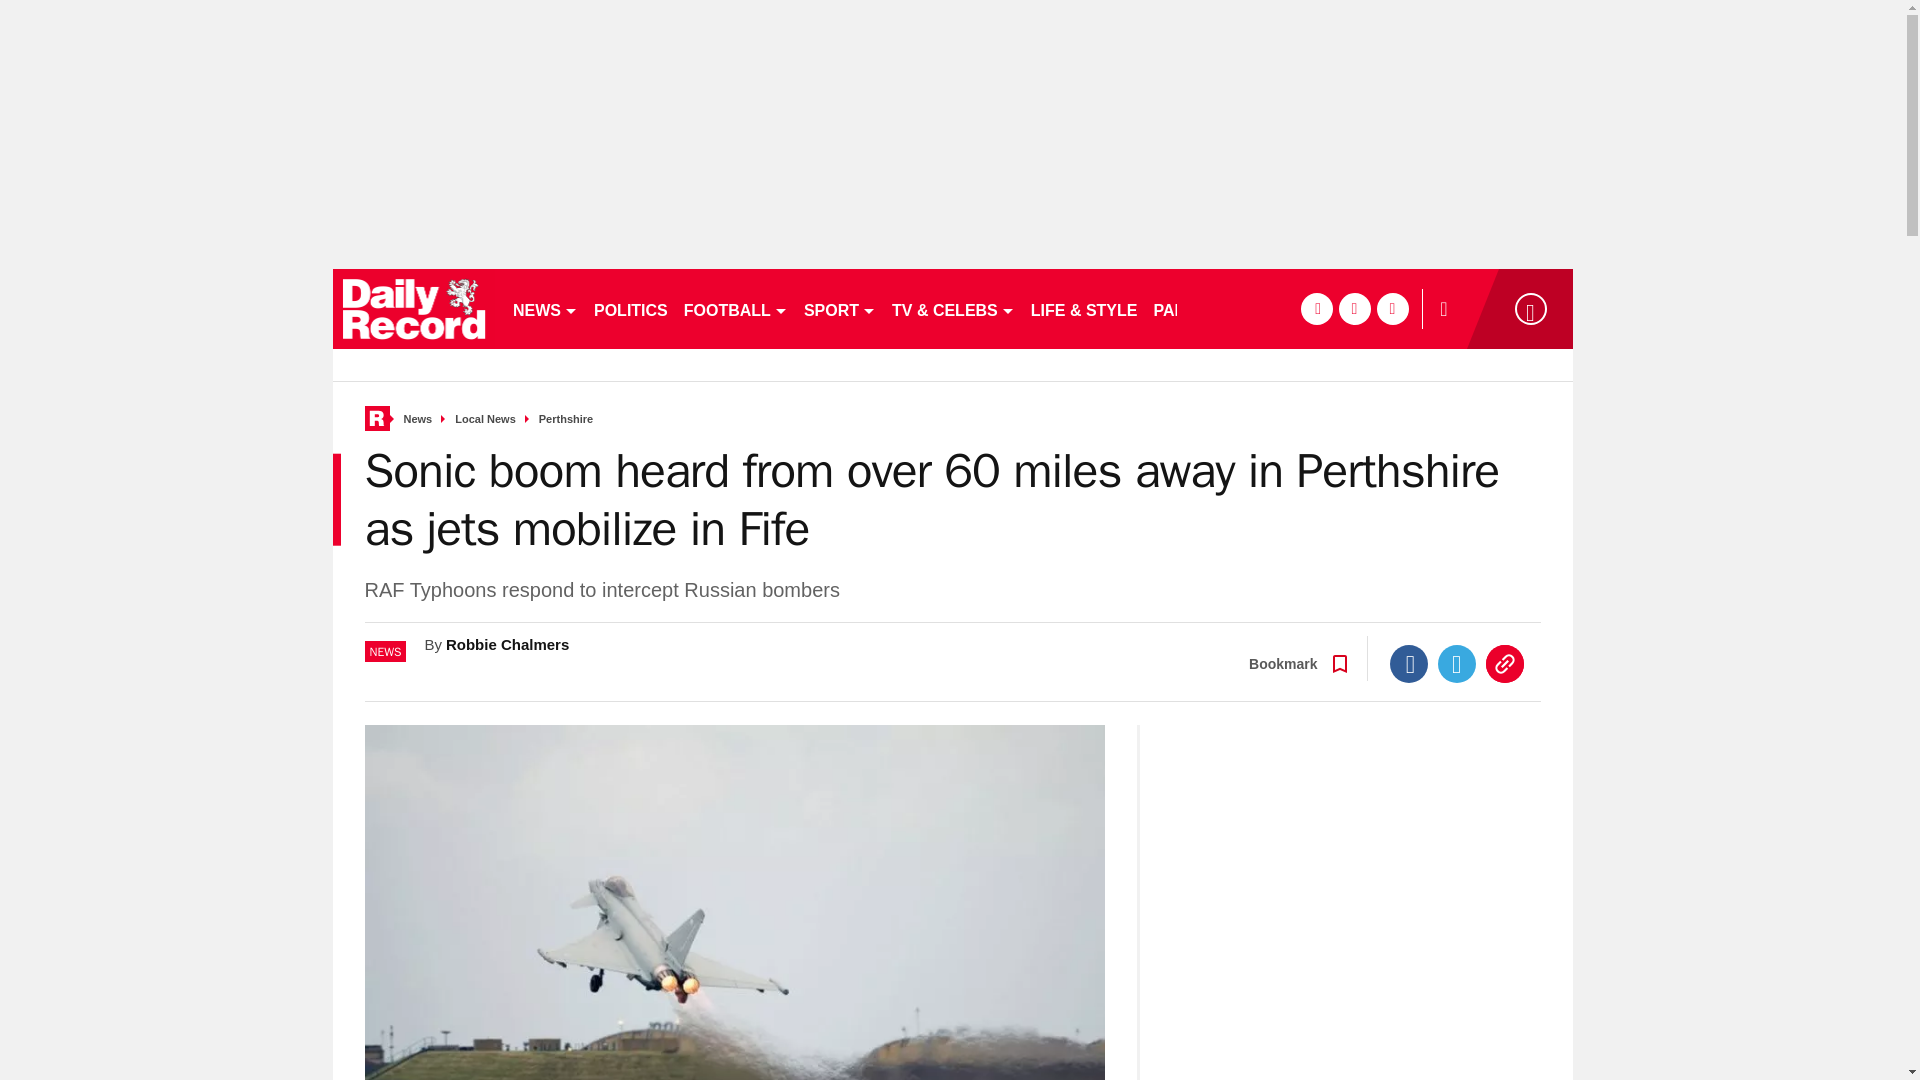 This screenshot has height=1080, width=1920. What do you see at coordinates (1409, 663) in the screenshot?
I see `Facebook` at bounding box center [1409, 663].